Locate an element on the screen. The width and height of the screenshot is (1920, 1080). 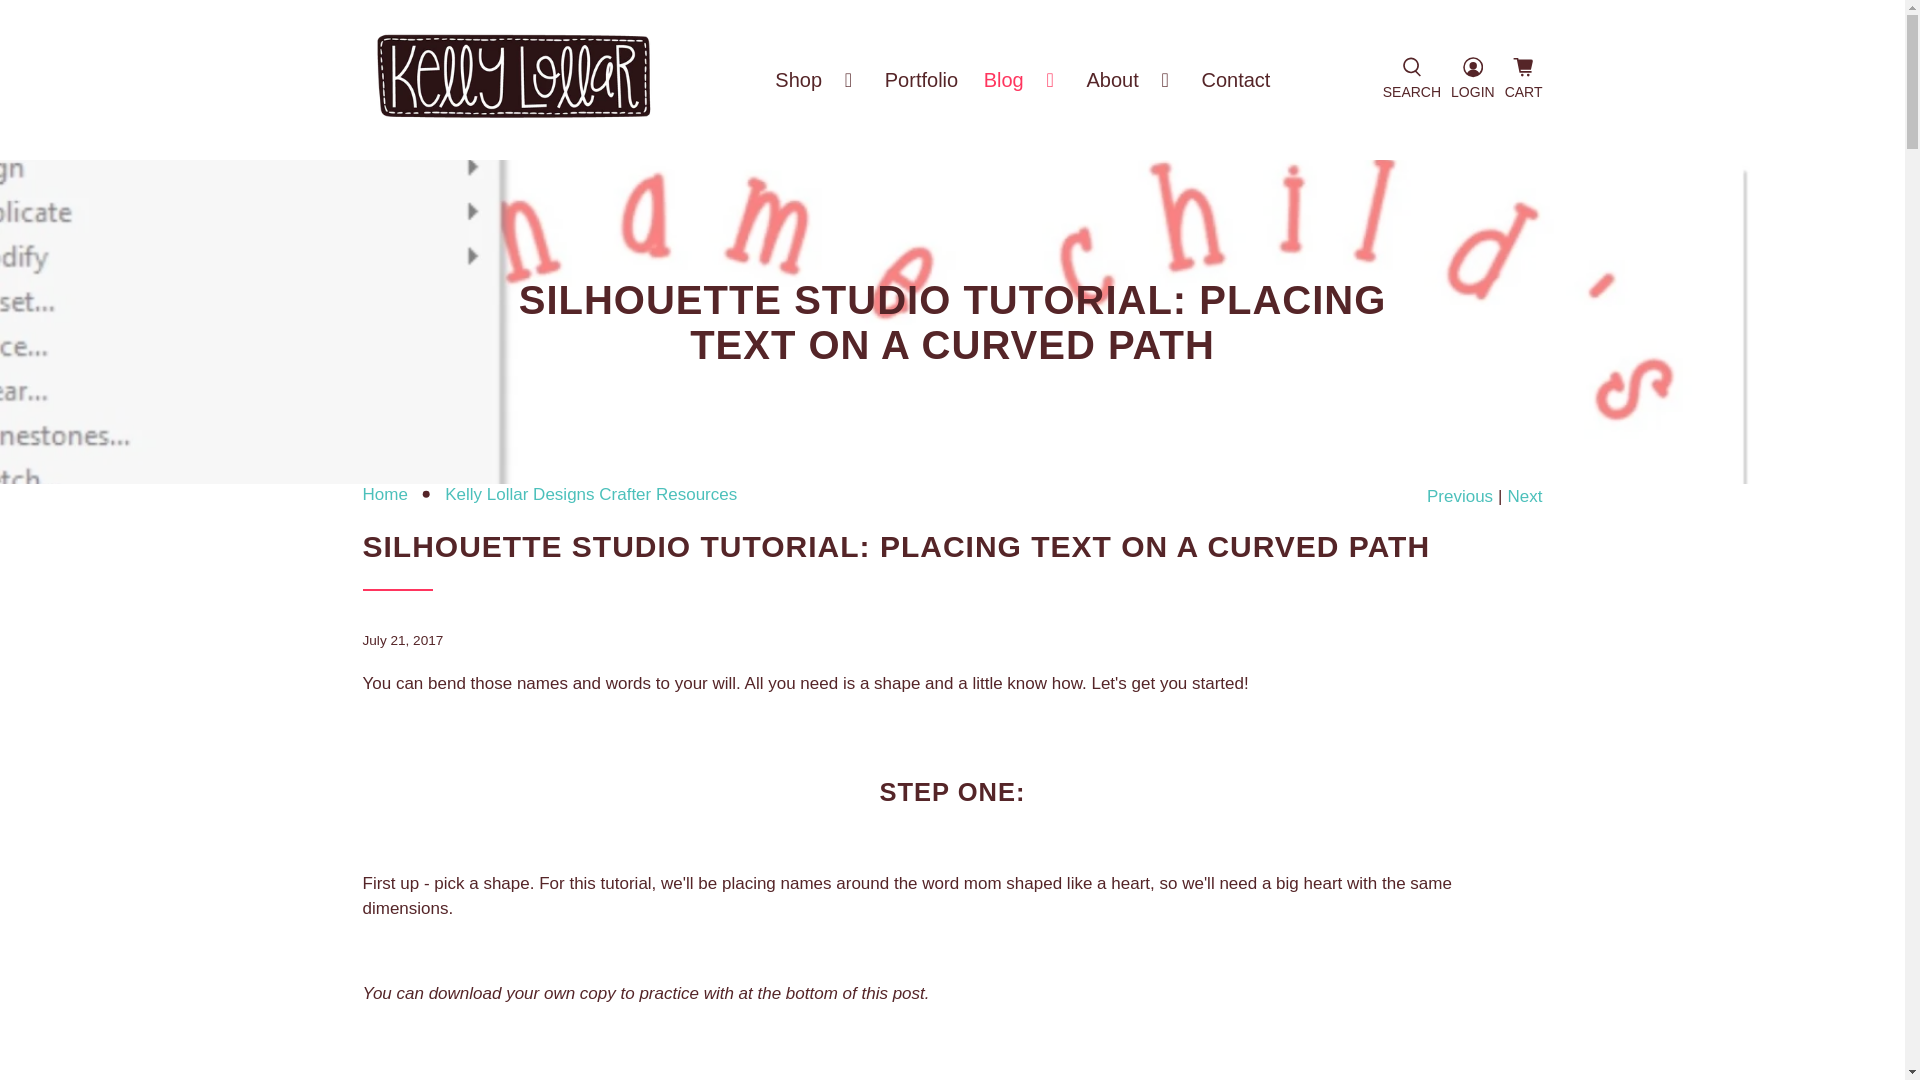
About is located at coordinates (1130, 80).